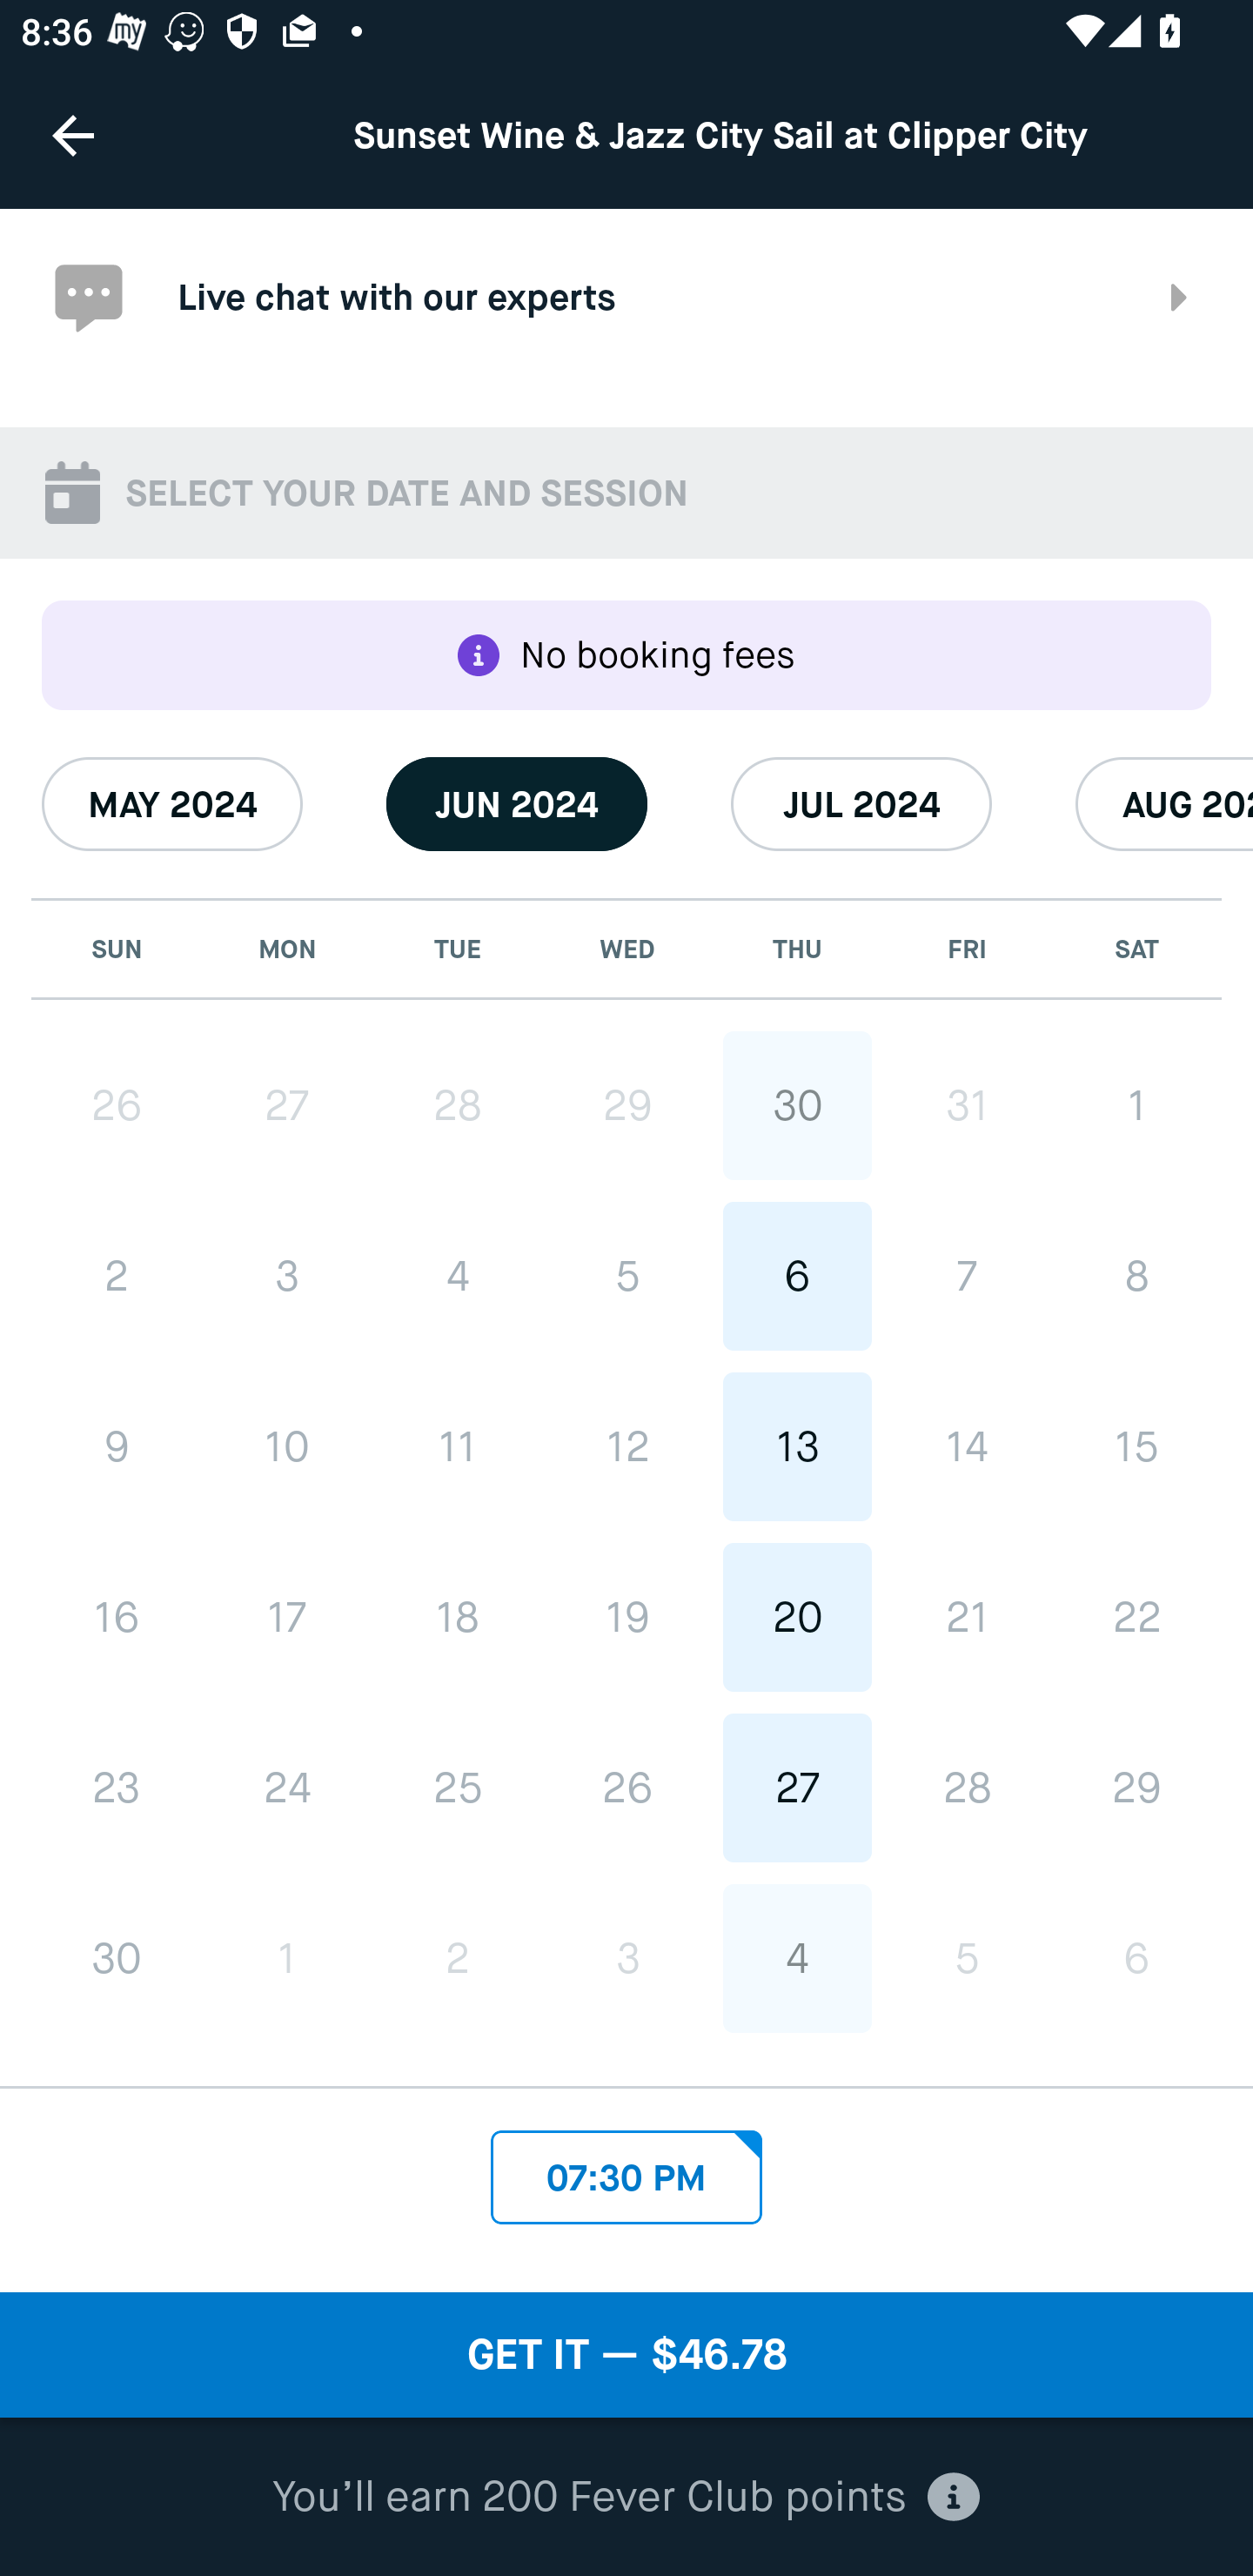 The height and width of the screenshot is (2576, 1253). What do you see at coordinates (966, 1276) in the screenshot?
I see `7` at bounding box center [966, 1276].